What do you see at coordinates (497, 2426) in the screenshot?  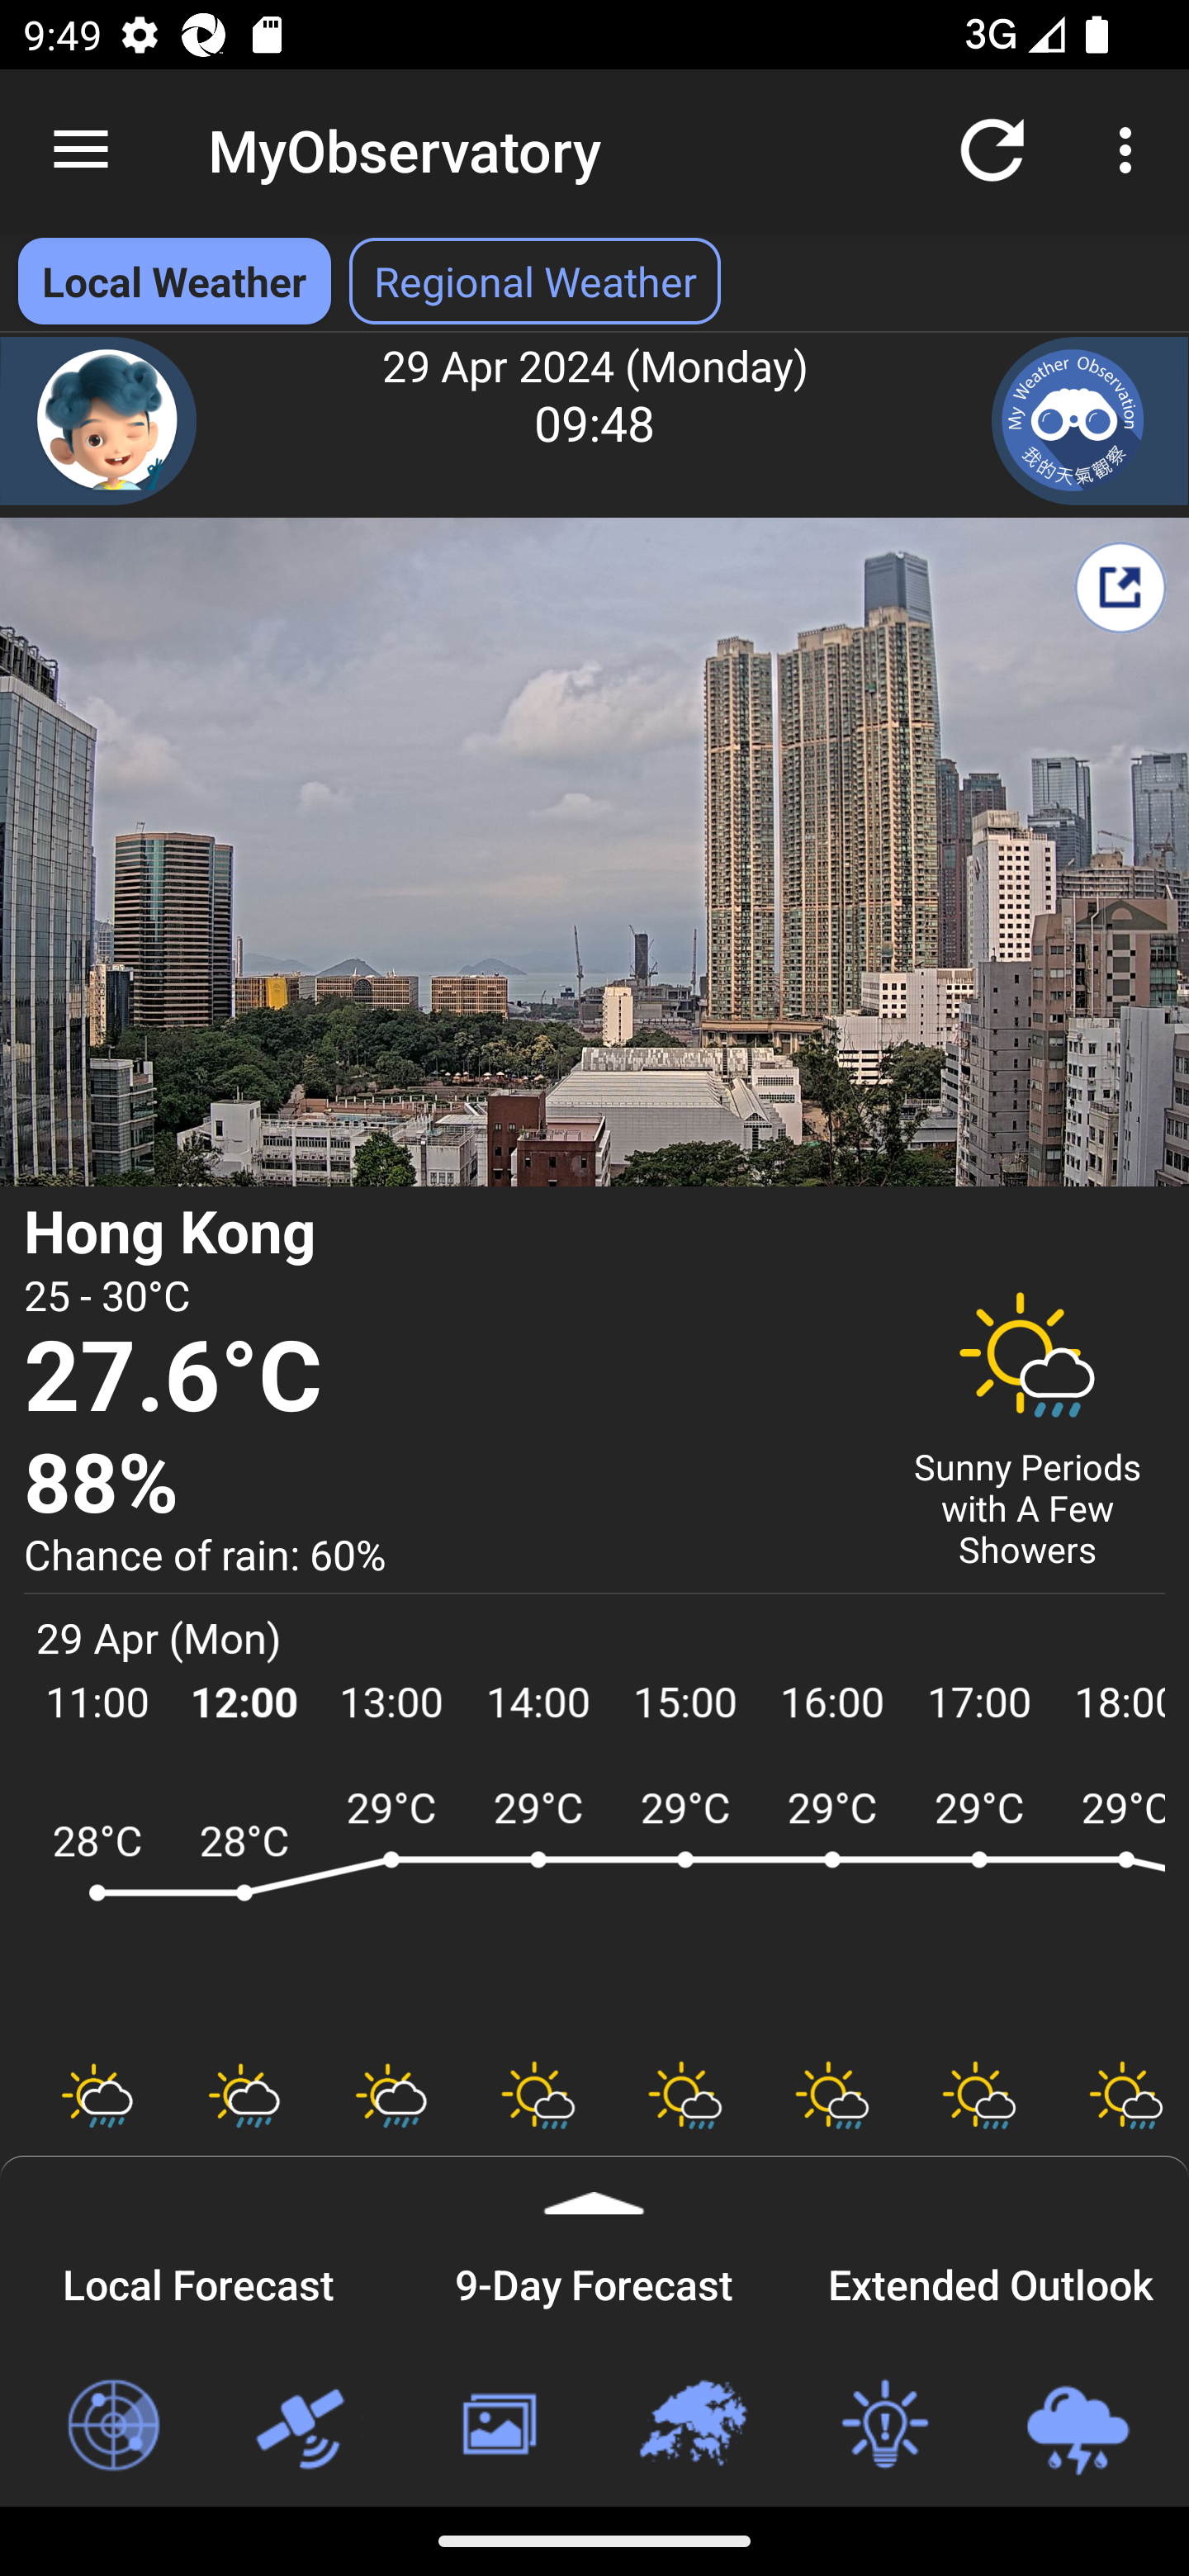 I see `Weather Photos` at bounding box center [497, 2426].